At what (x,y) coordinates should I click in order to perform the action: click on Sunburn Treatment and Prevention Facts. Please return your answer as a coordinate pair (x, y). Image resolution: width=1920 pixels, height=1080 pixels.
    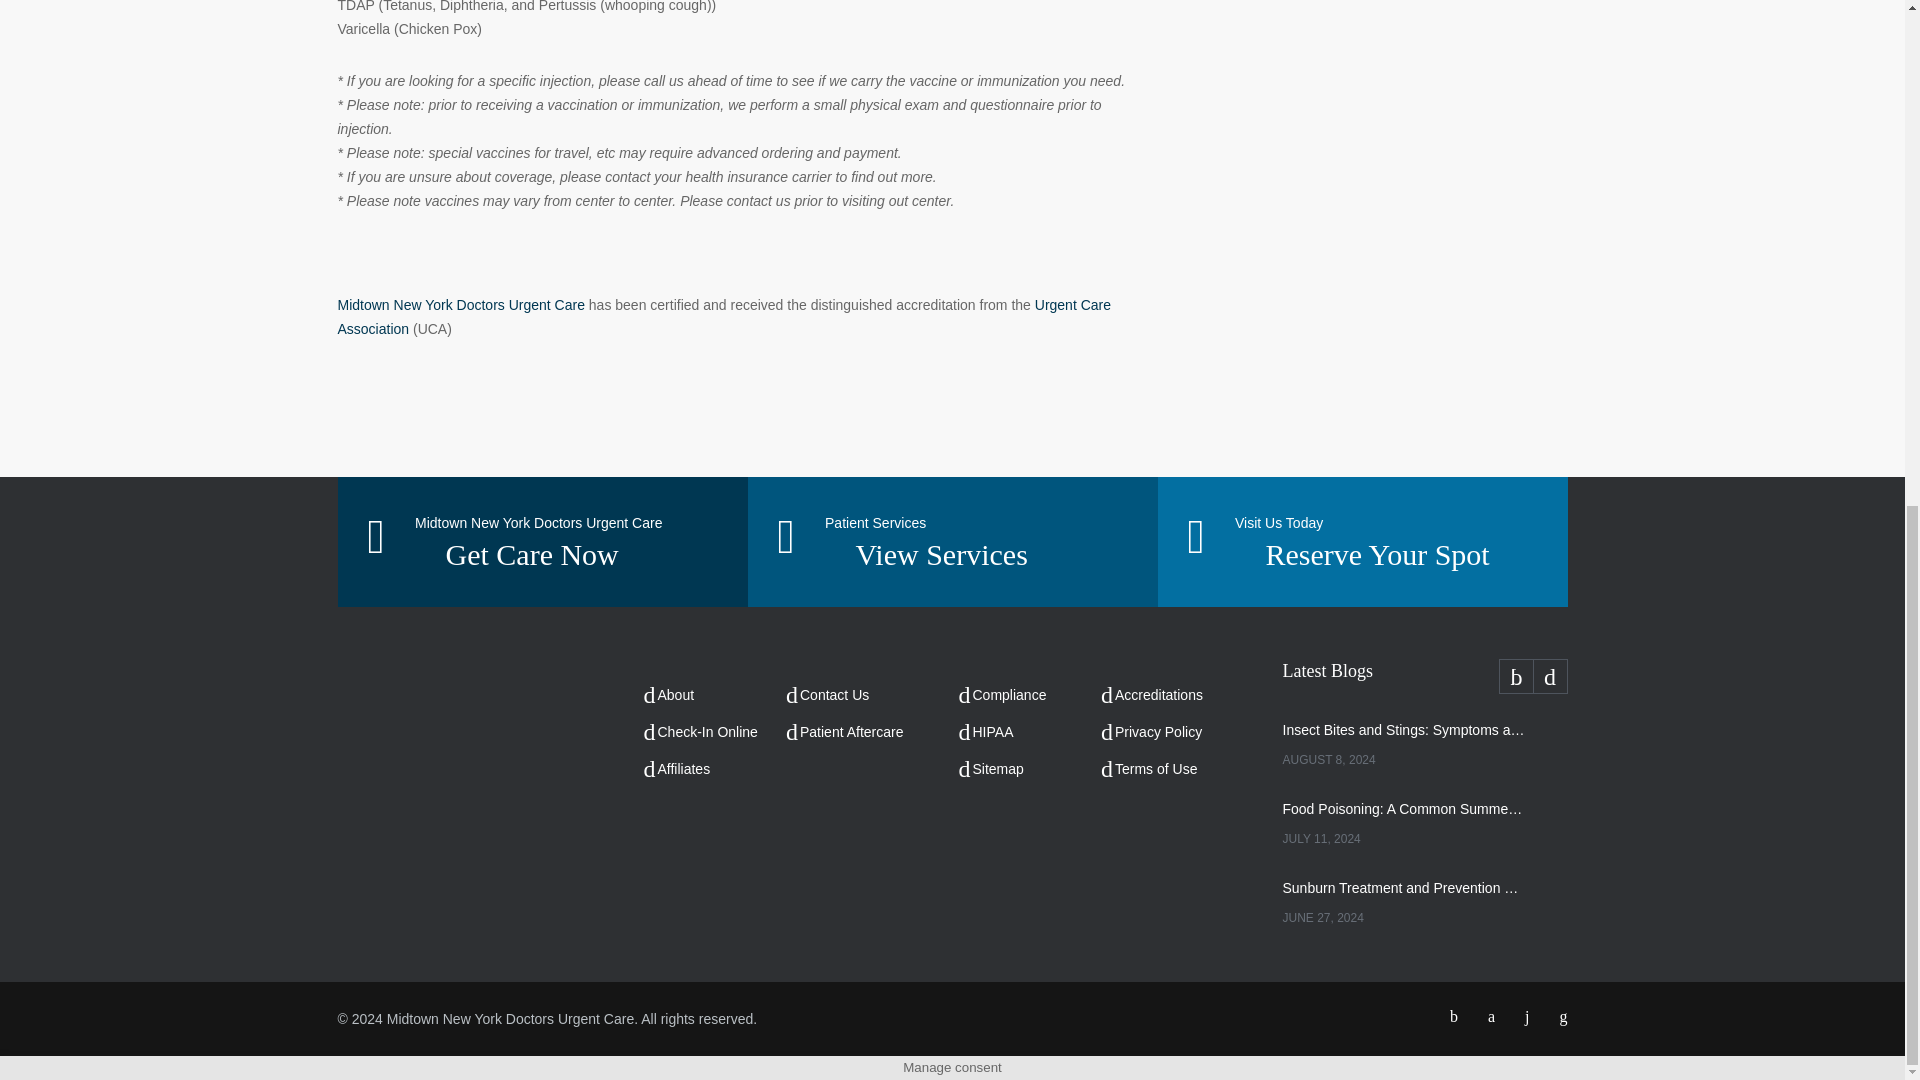
    Looking at the image, I should click on (1403, 887).